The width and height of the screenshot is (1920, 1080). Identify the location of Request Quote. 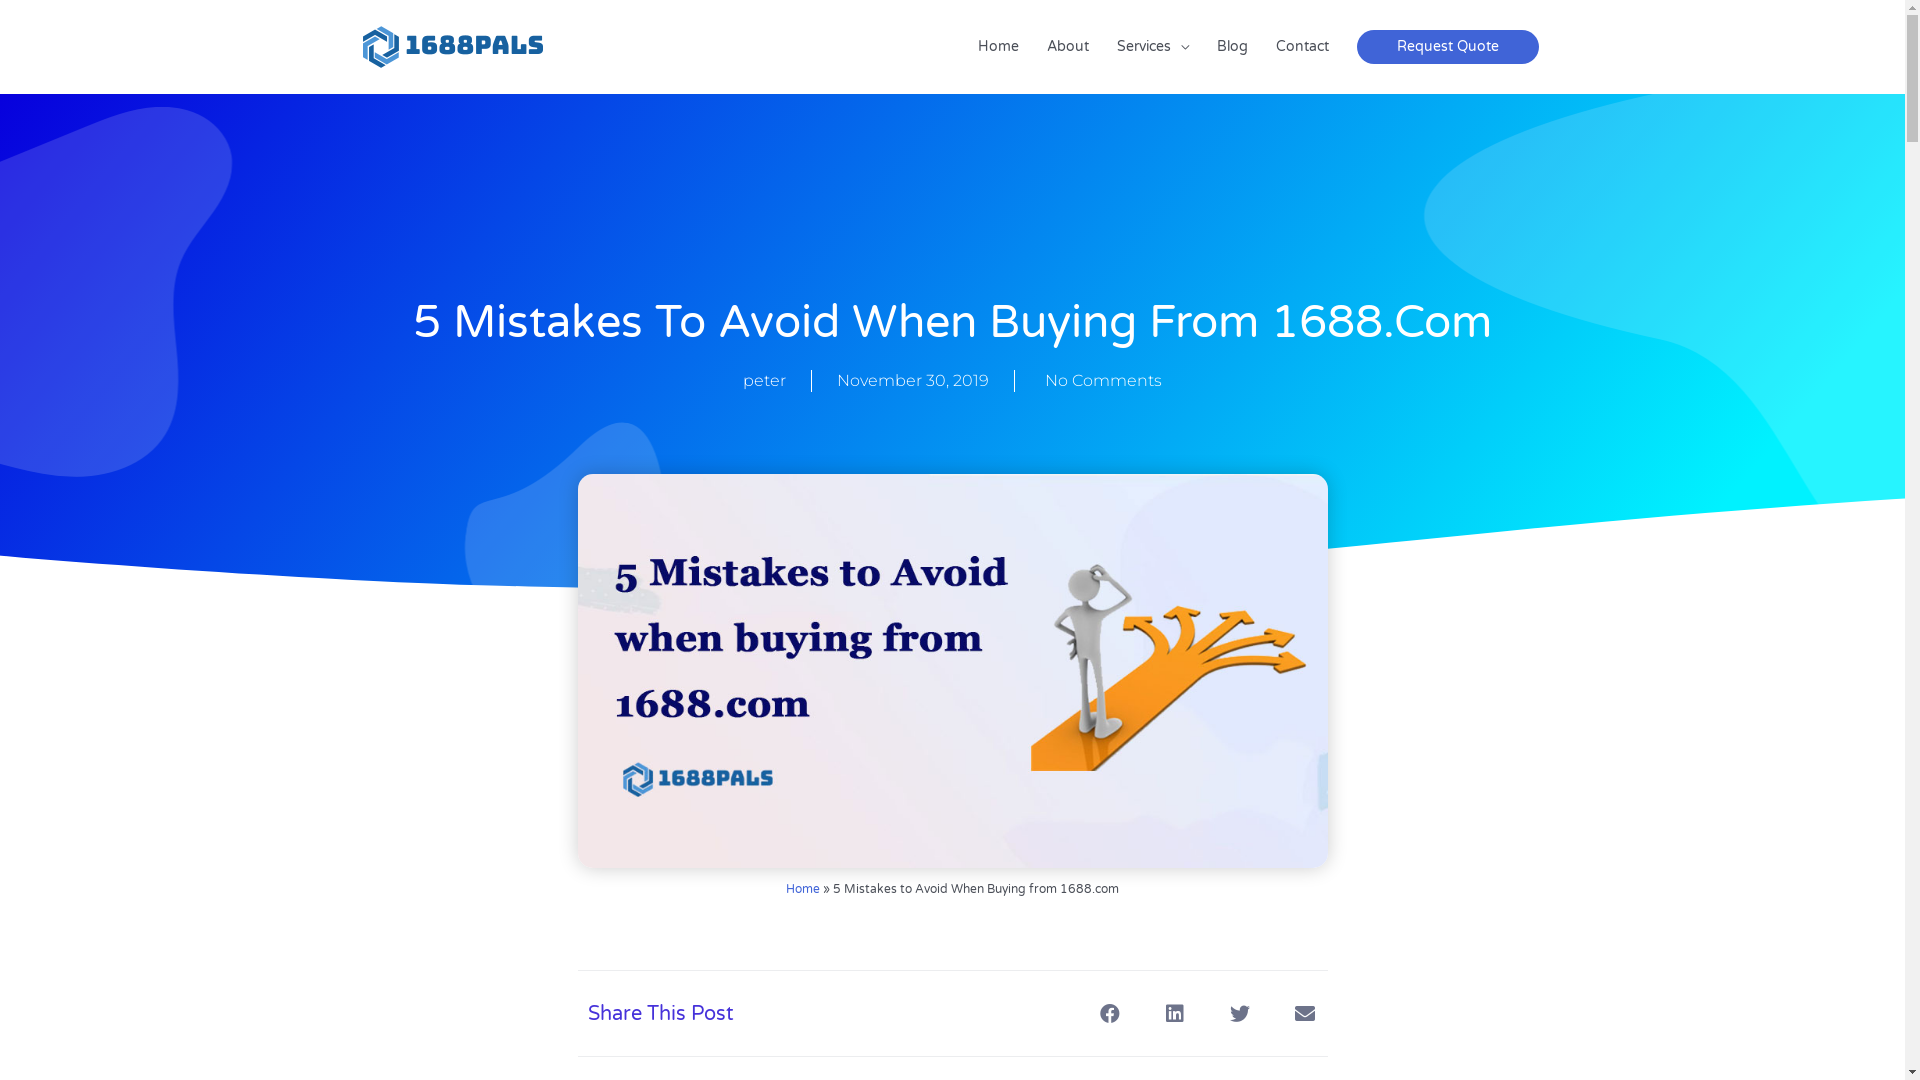
(1447, 47).